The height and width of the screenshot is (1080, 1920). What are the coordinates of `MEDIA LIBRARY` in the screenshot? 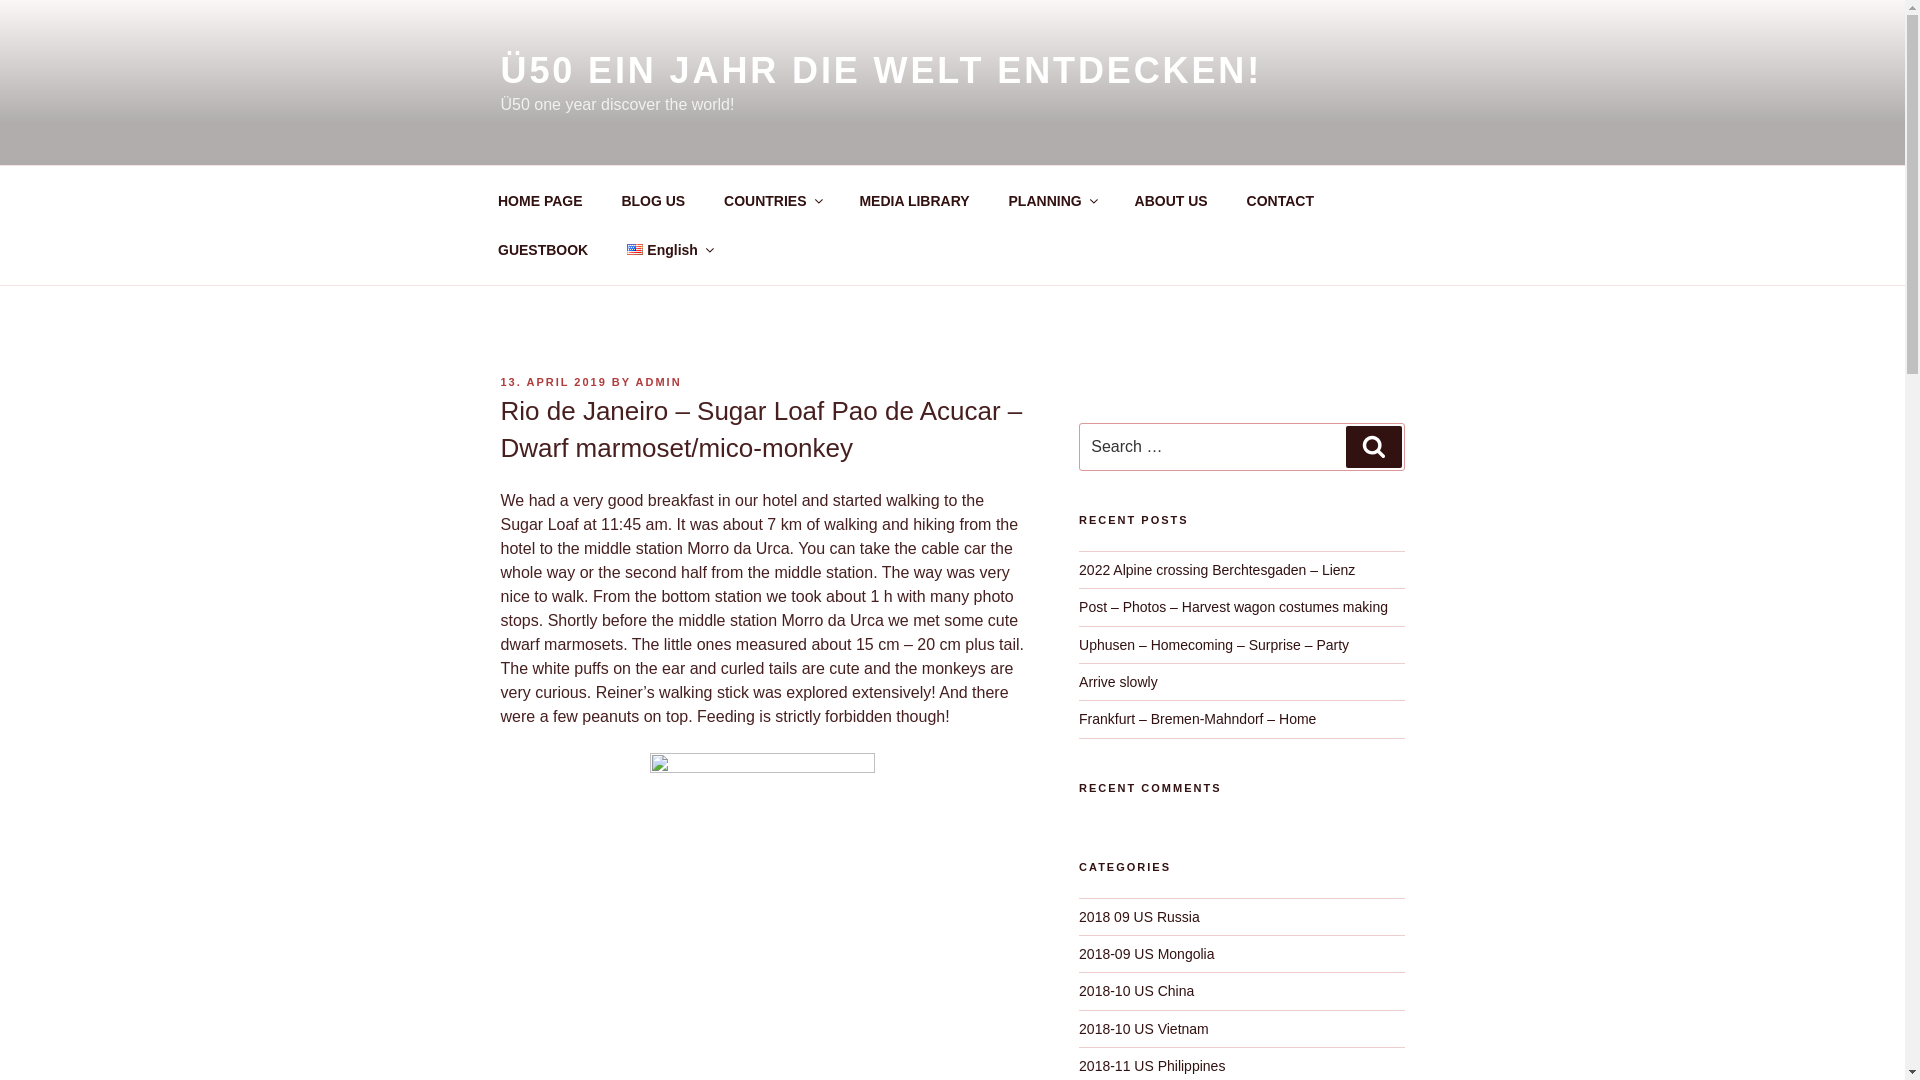 It's located at (914, 200).